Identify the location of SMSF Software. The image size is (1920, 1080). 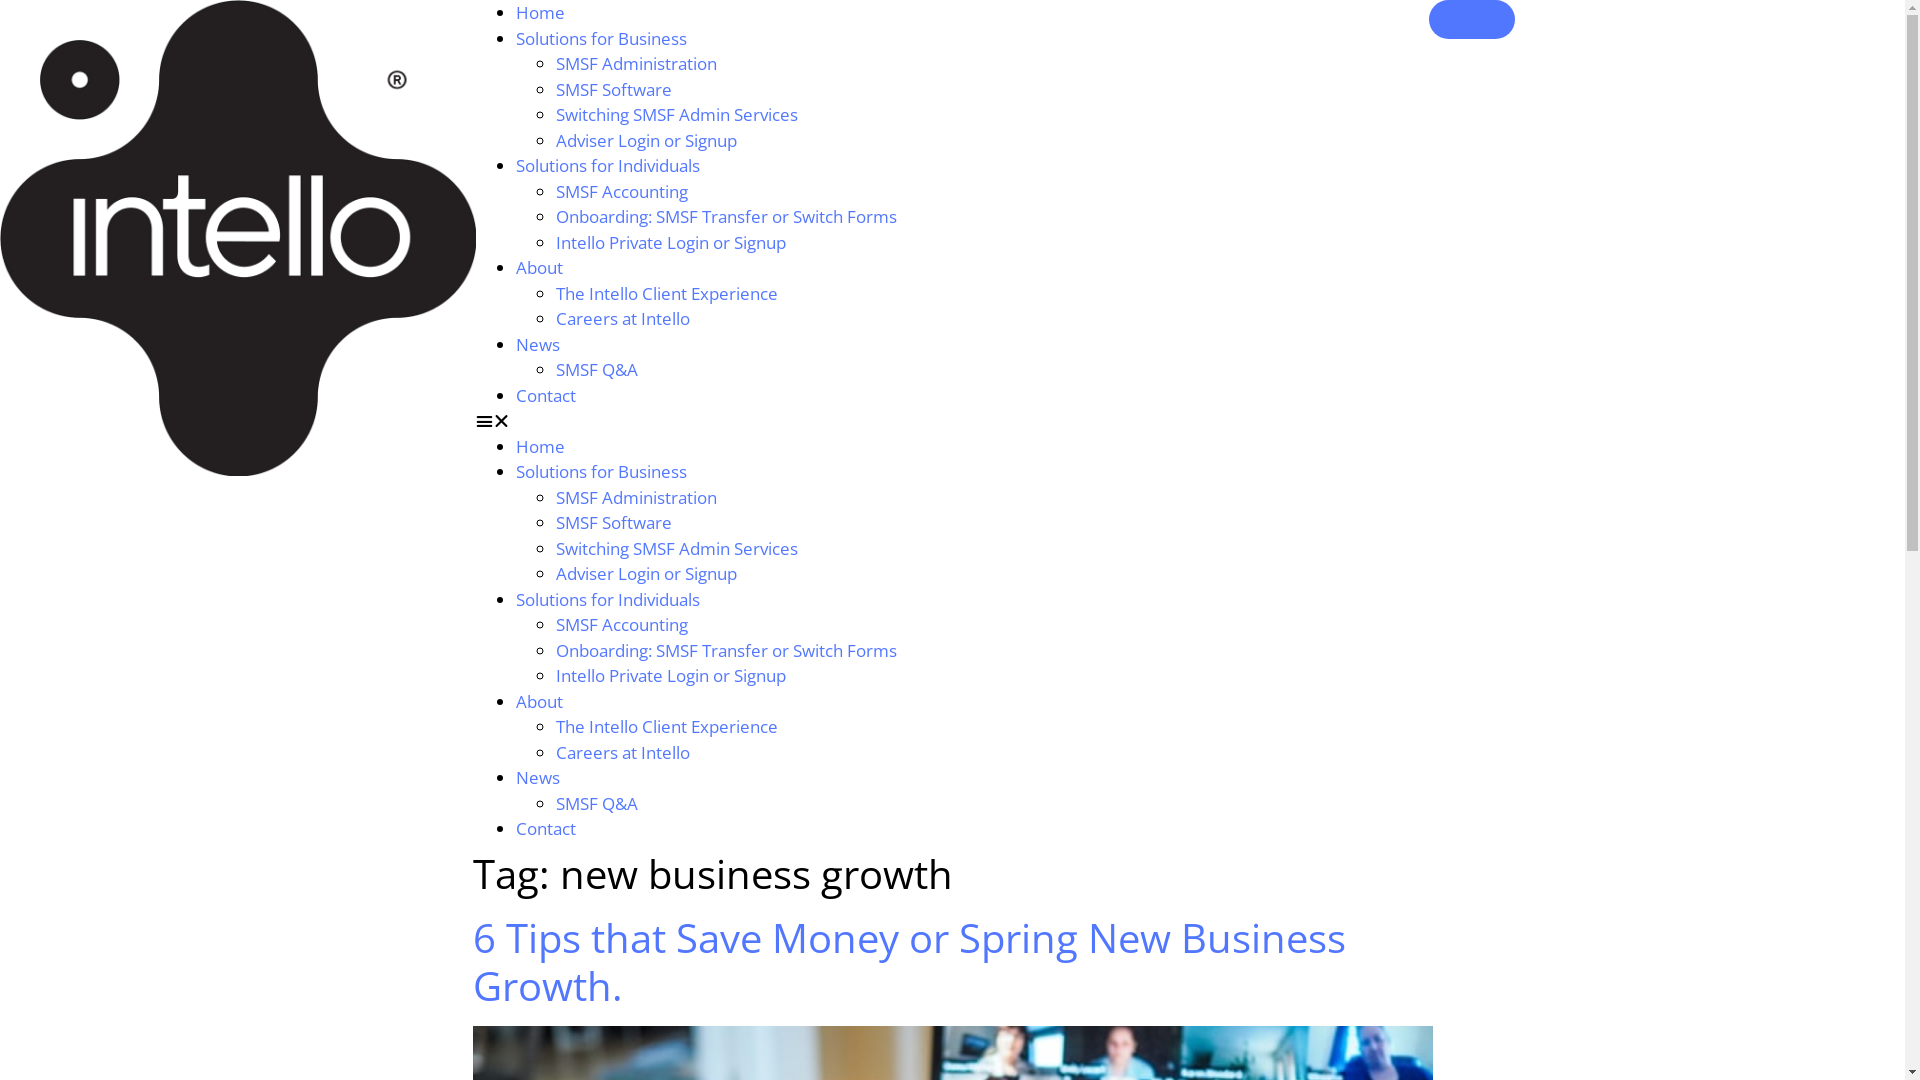
(614, 522).